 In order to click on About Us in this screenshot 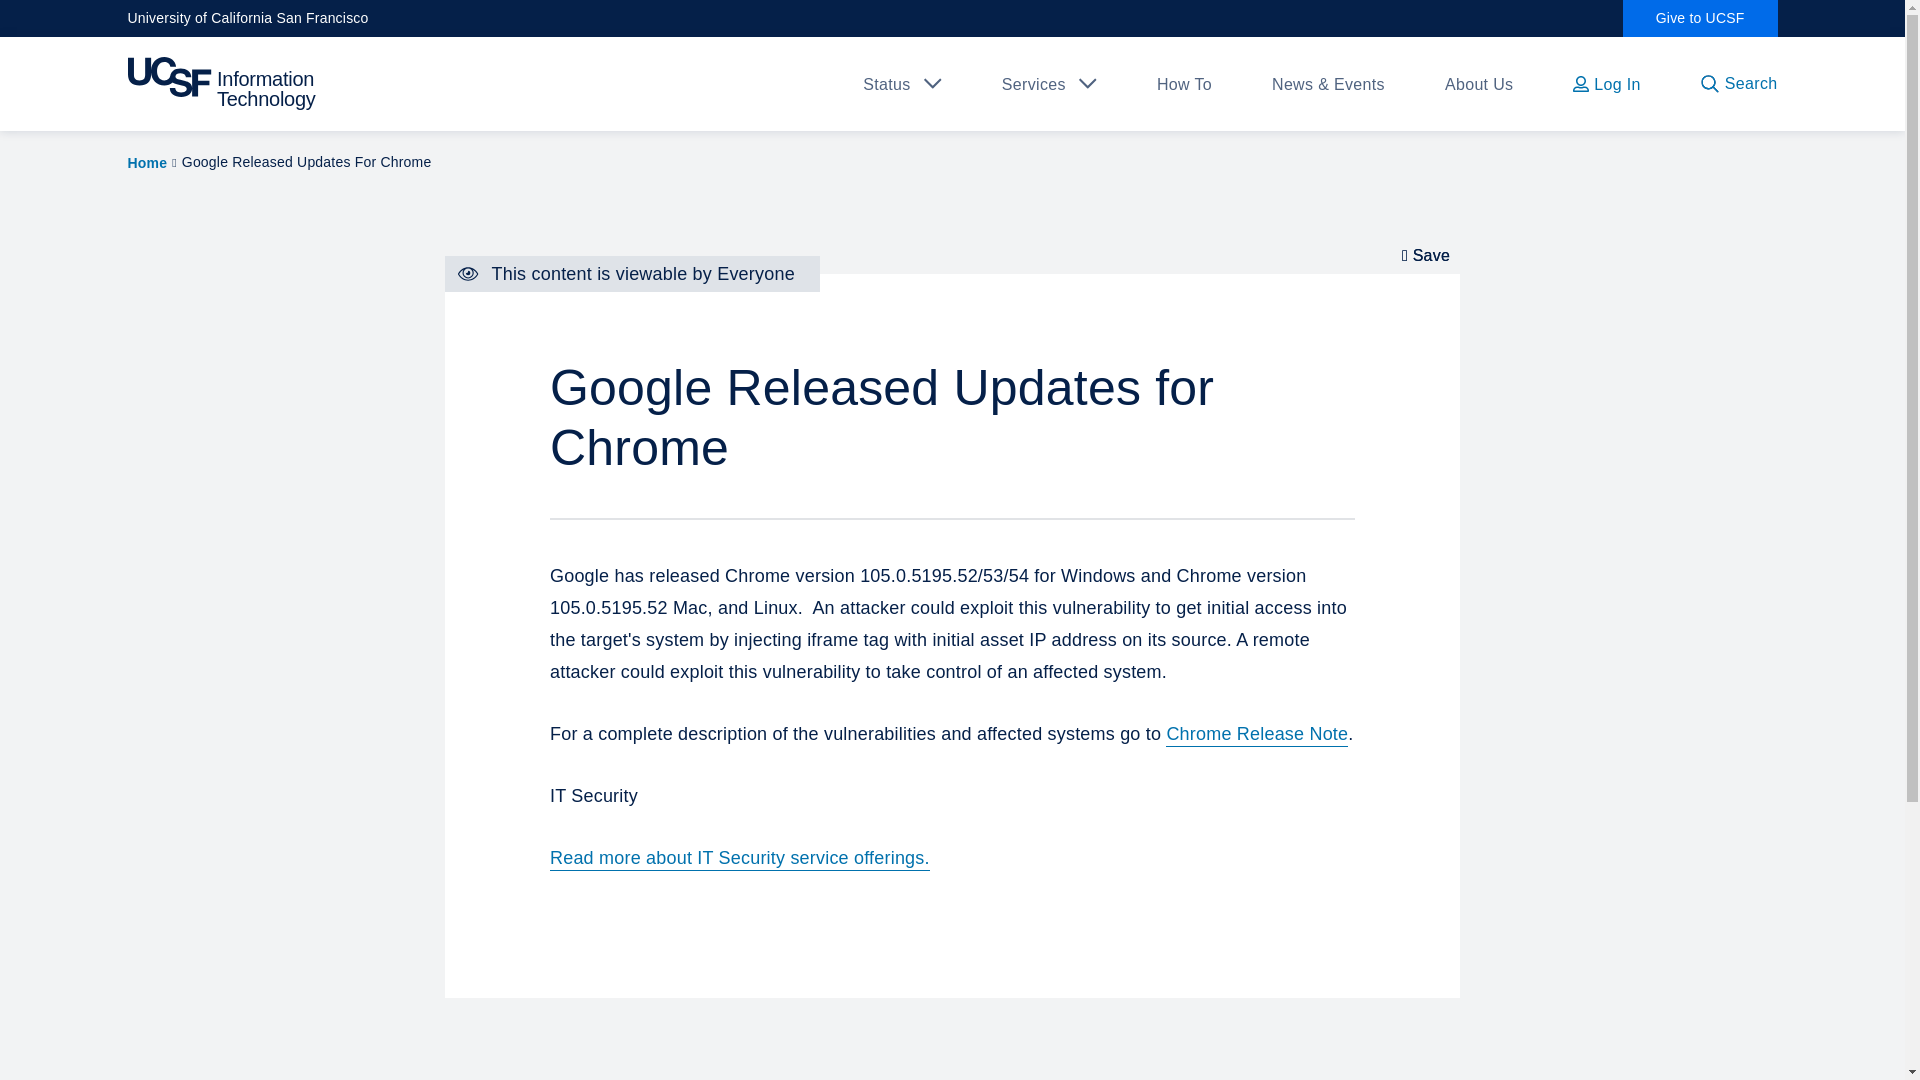, I will do `click(1480, 84)`.